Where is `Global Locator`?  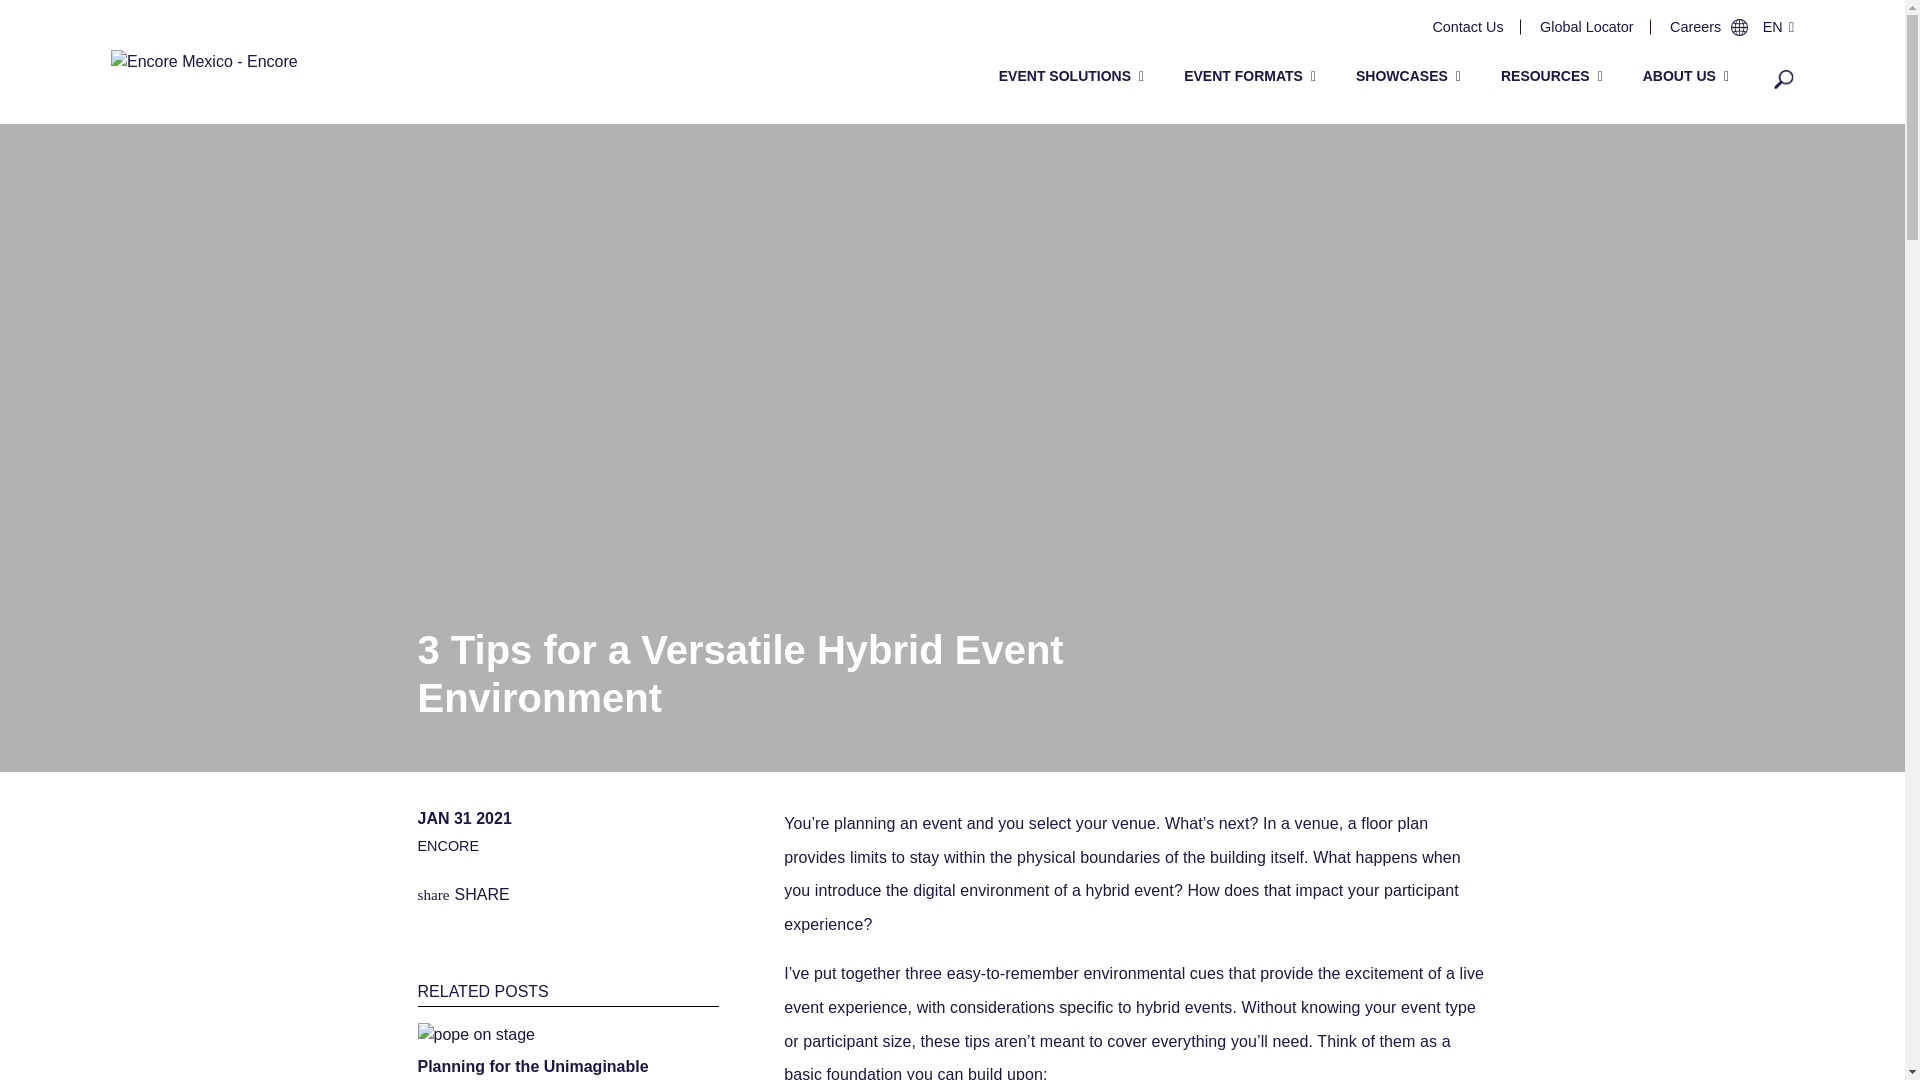 Global Locator is located at coordinates (1586, 26).